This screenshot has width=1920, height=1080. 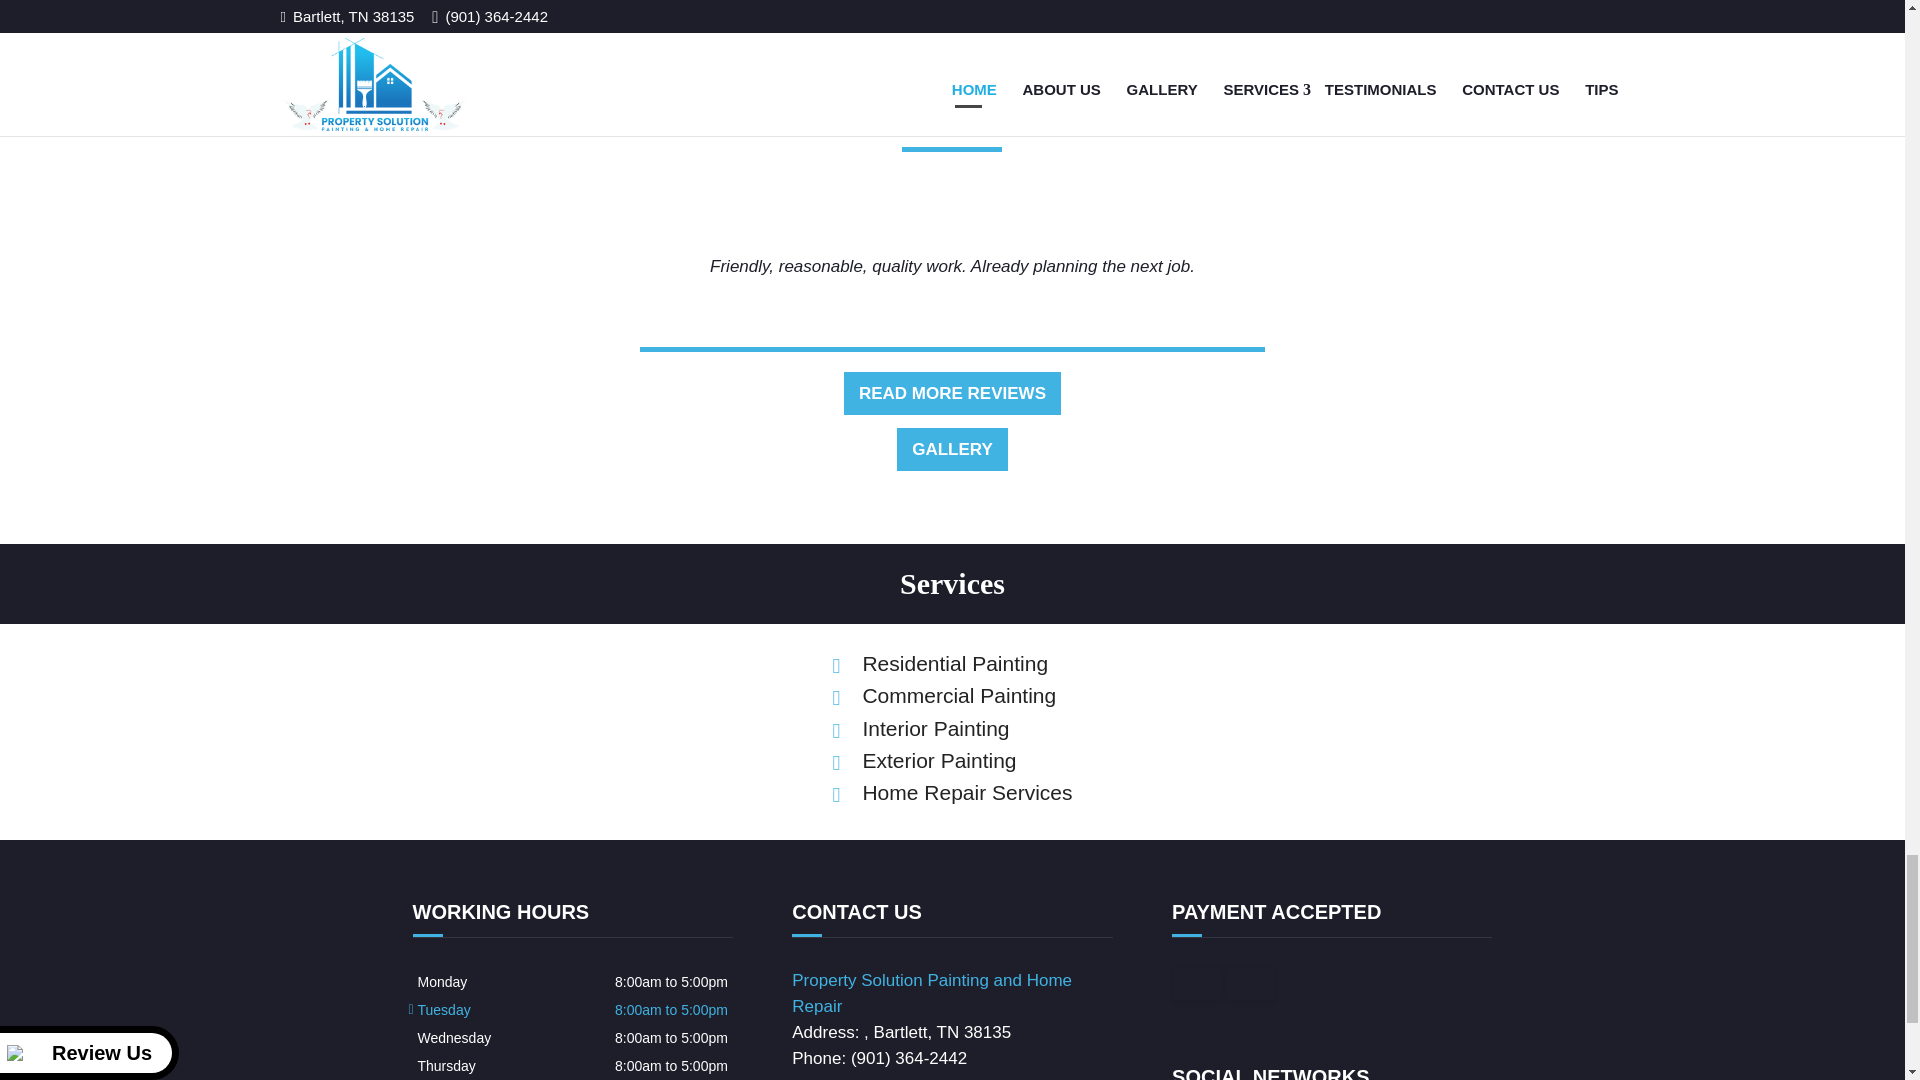 What do you see at coordinates (1250, 984) in the screenshot?
I see `check payment accepted` at bounding box center [1250, 984].